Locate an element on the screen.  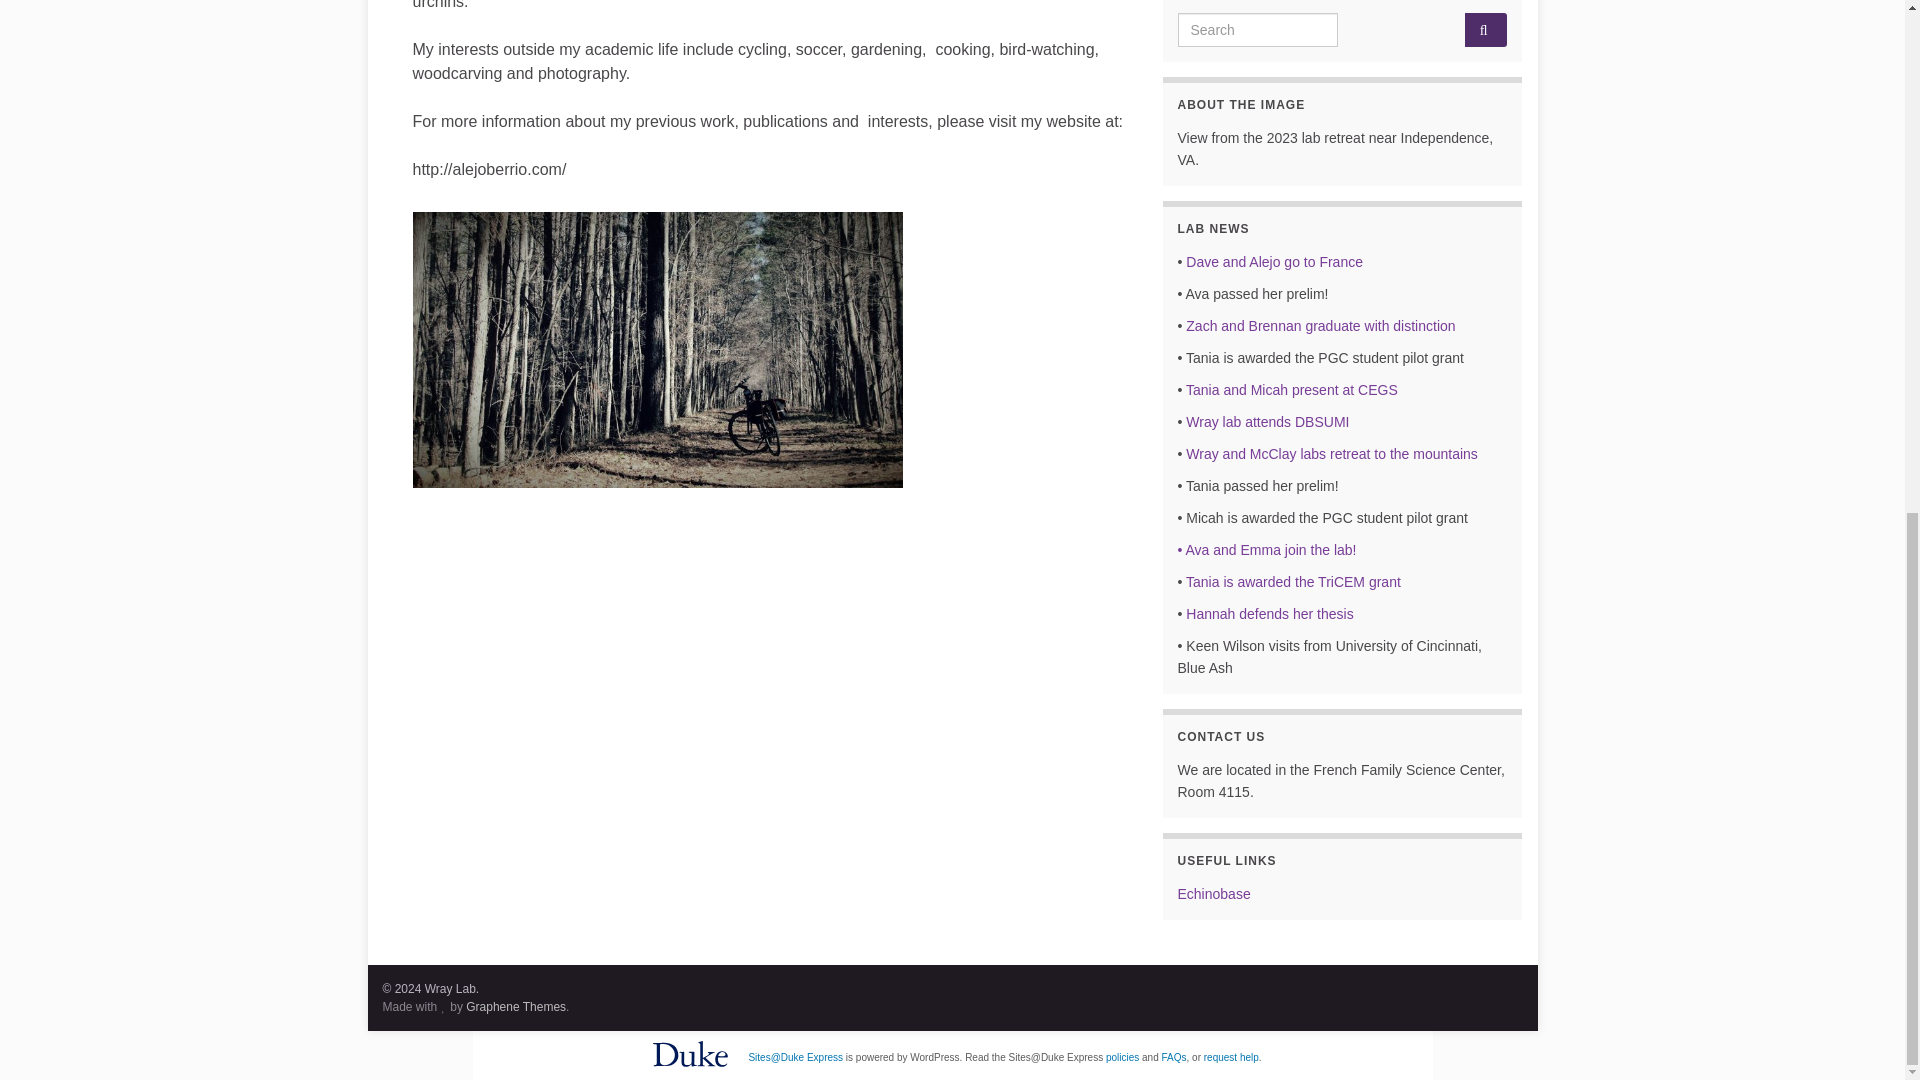
Zach and Brennan graduate with distinction is located at coordinates (1318, 325).